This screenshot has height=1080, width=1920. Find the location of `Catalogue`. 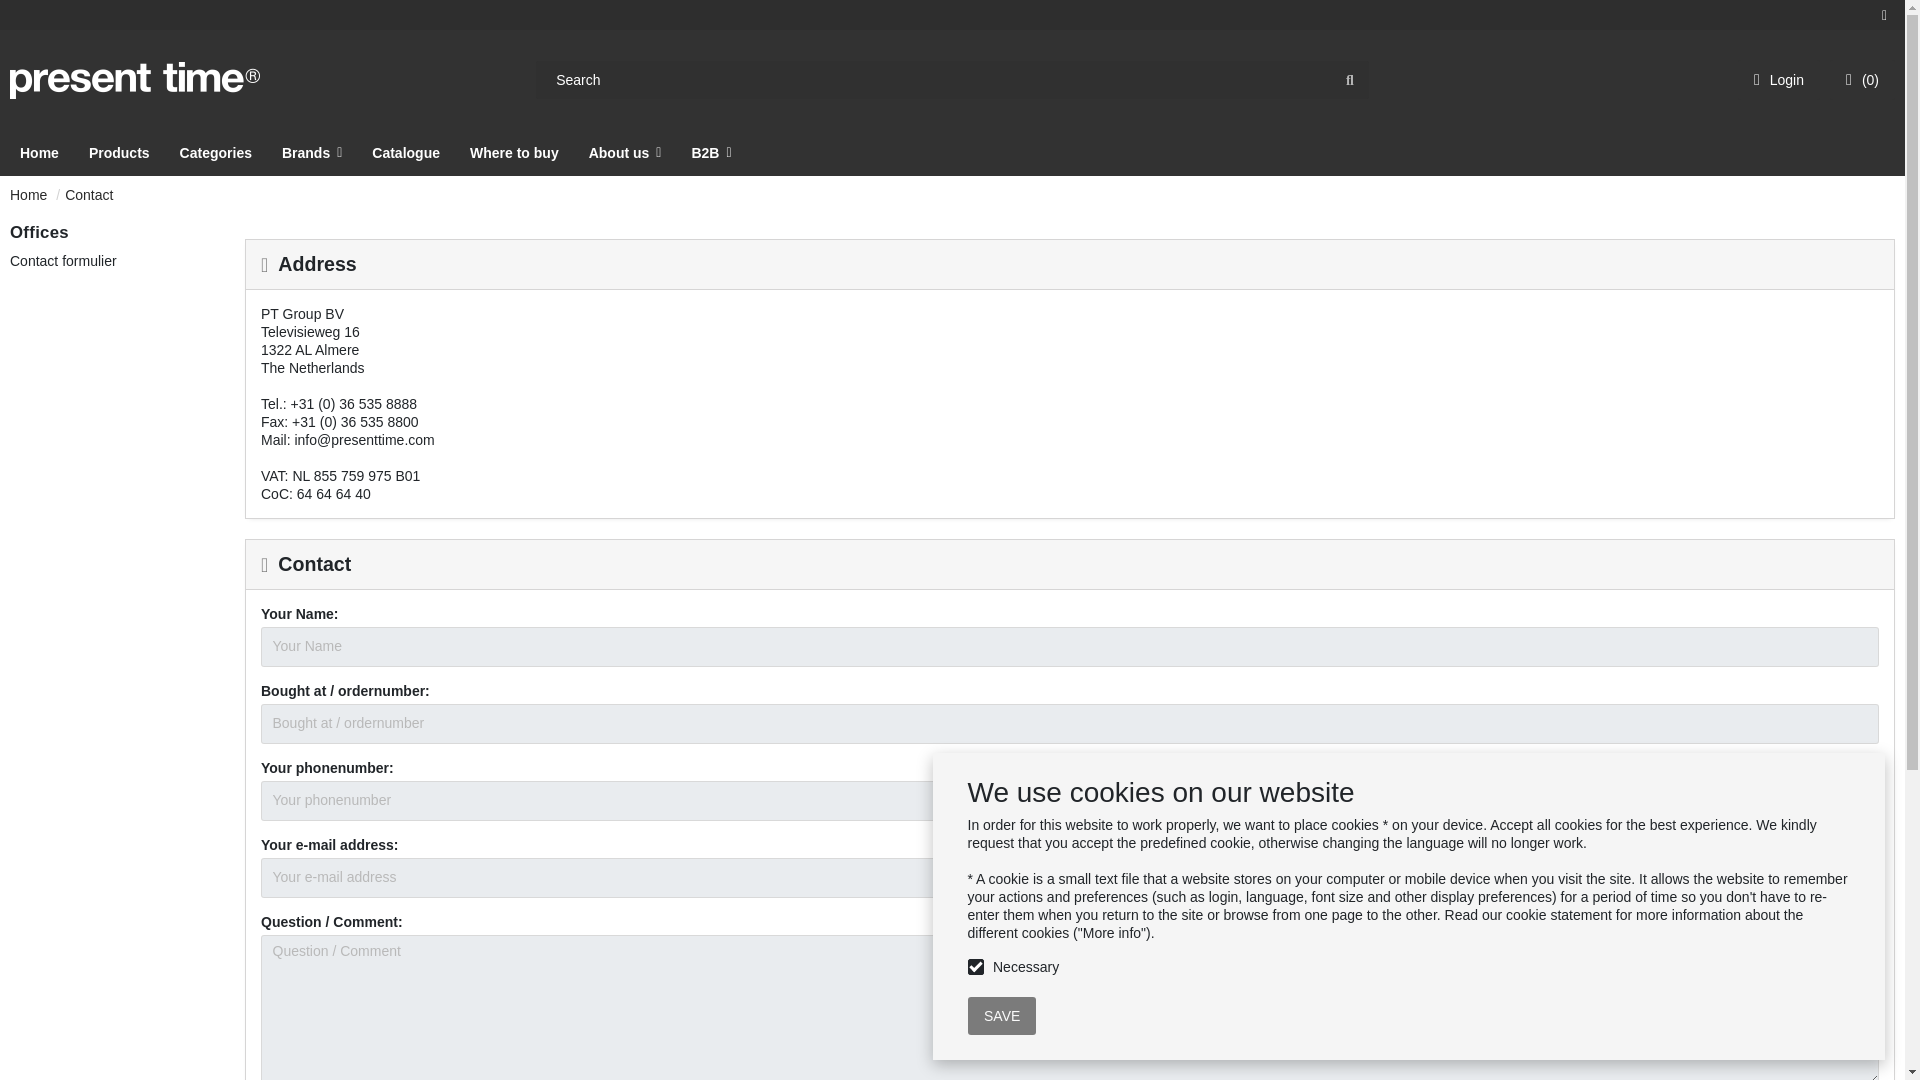

Catalogue is located at coordinates (406, 152).